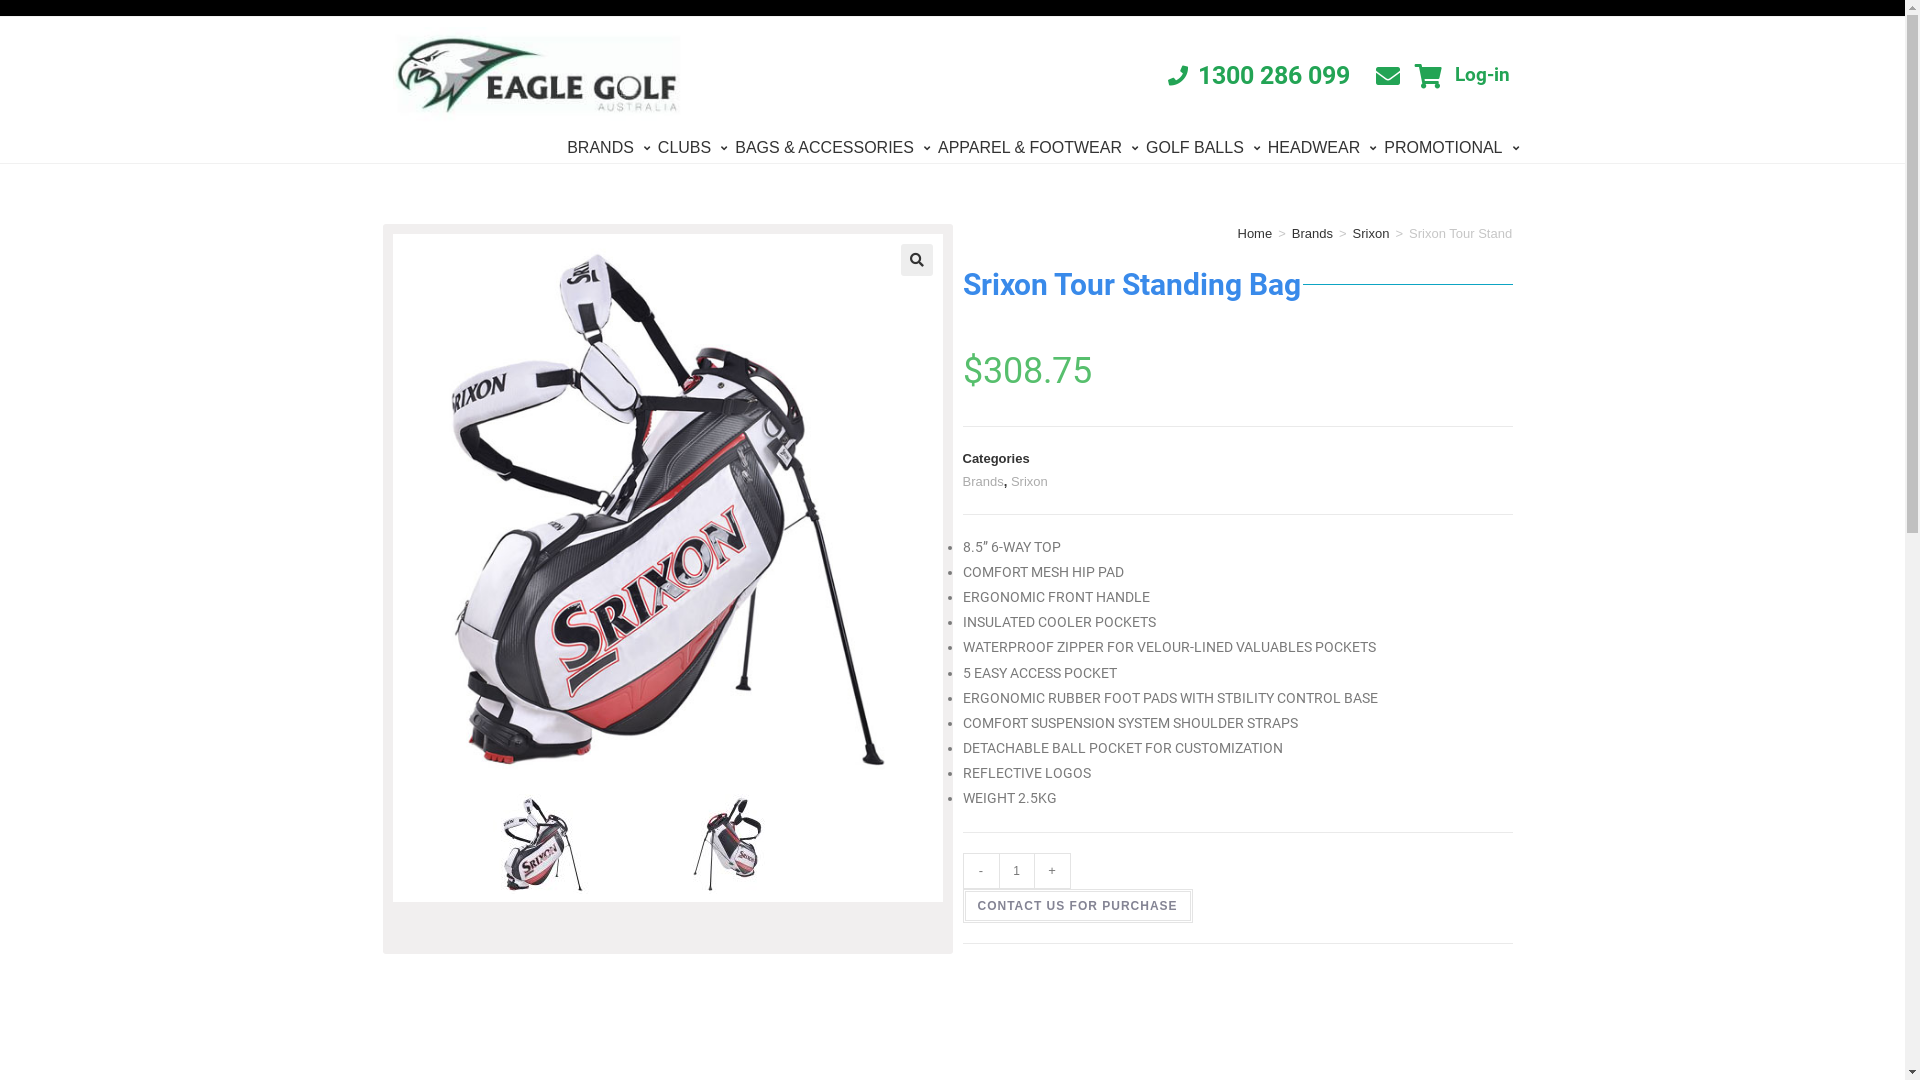  What do you see at coordinates (832, 148) in the screenshot?
I see `BAGS & ACCESSORIES` at bounding box center [832, 148].